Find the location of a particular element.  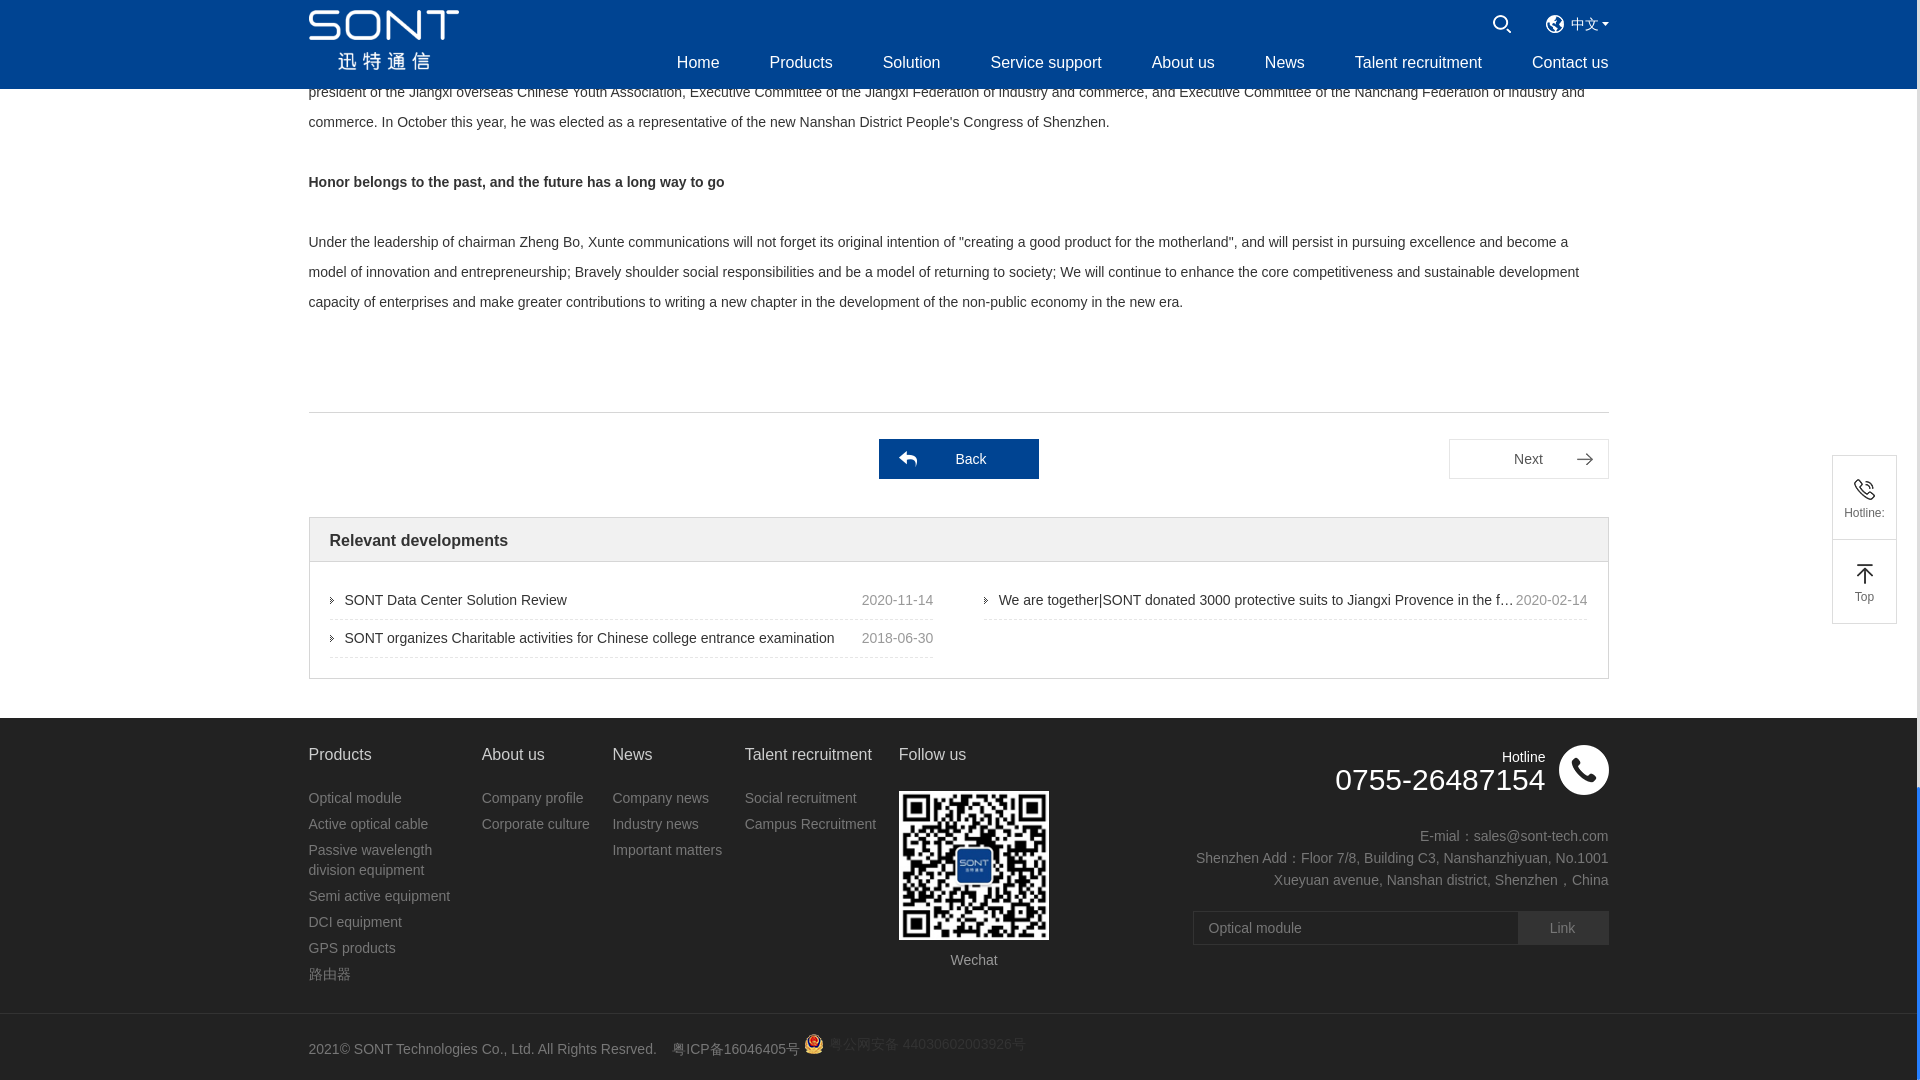

SONT Data Center Solution Review is located at coordinates (1528, 458).